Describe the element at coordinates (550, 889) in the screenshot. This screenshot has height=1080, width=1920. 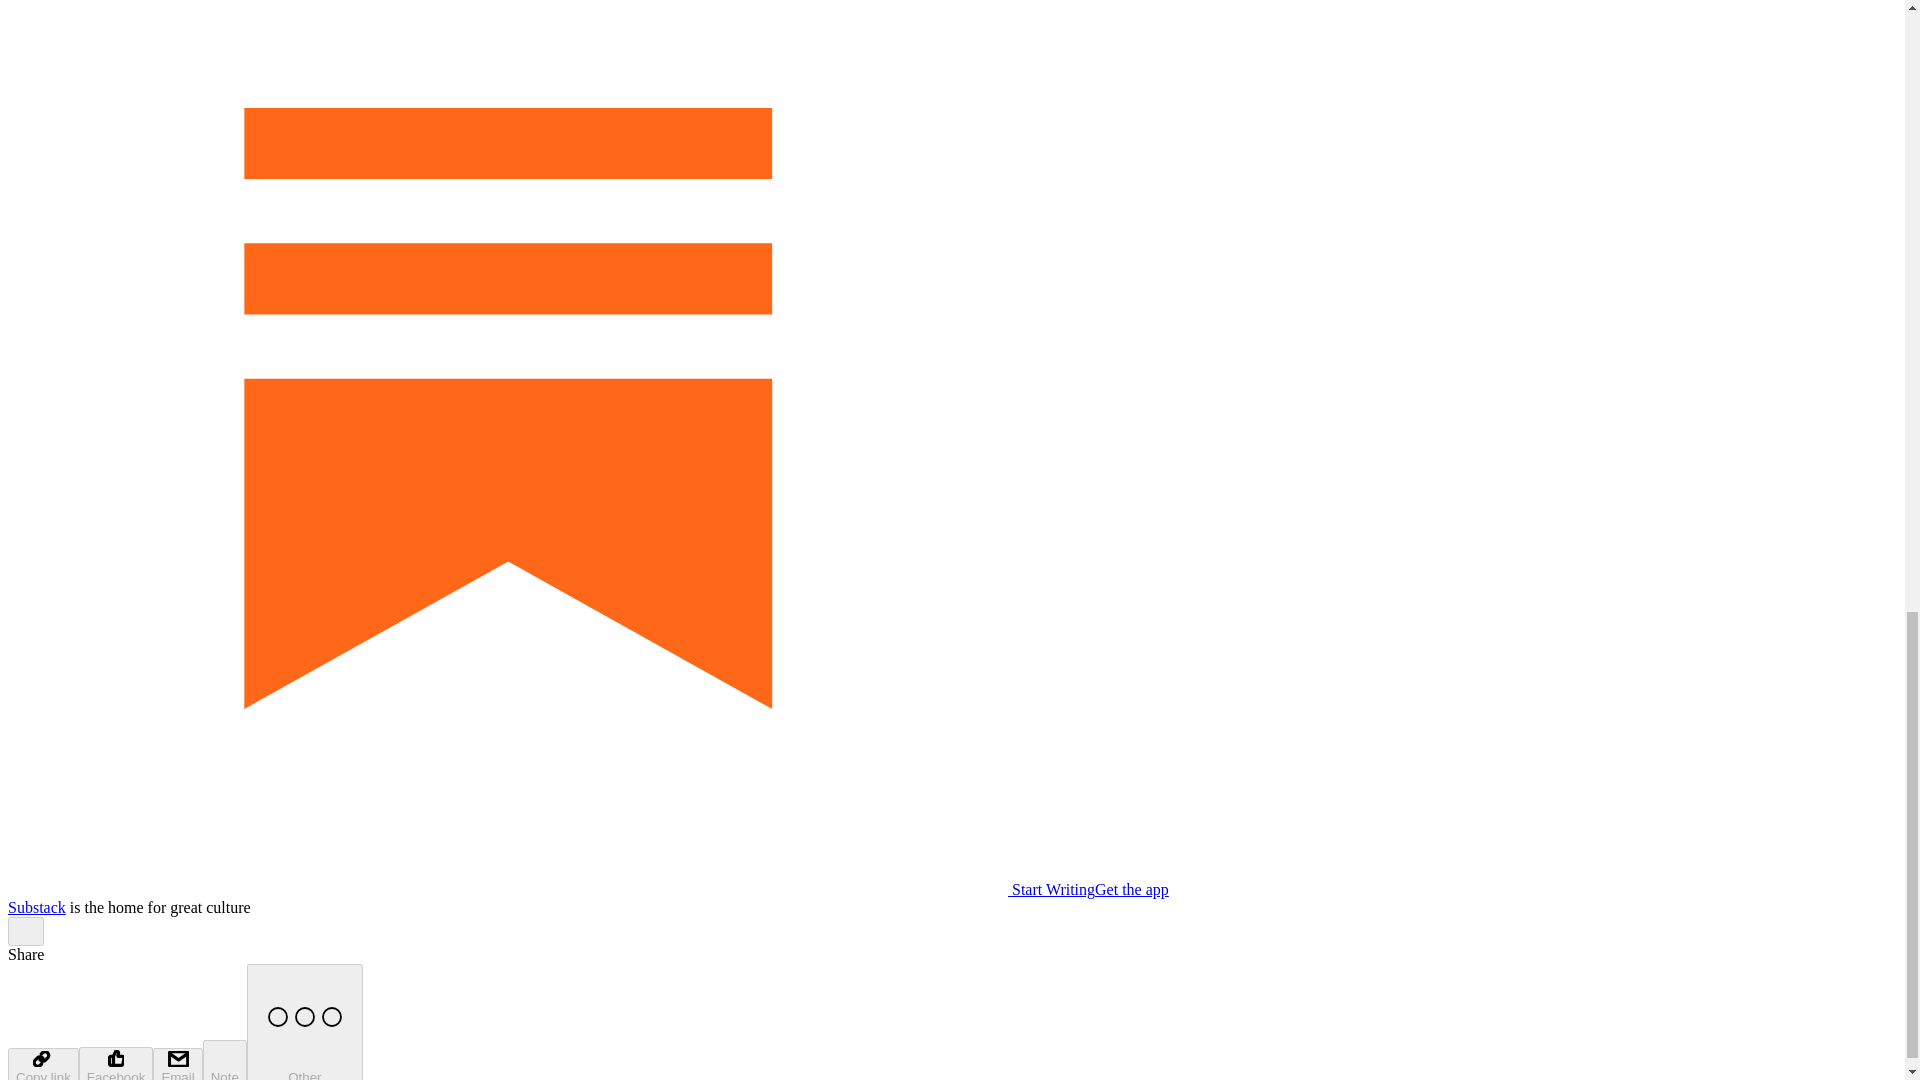
I see `Start Writing` at that location.